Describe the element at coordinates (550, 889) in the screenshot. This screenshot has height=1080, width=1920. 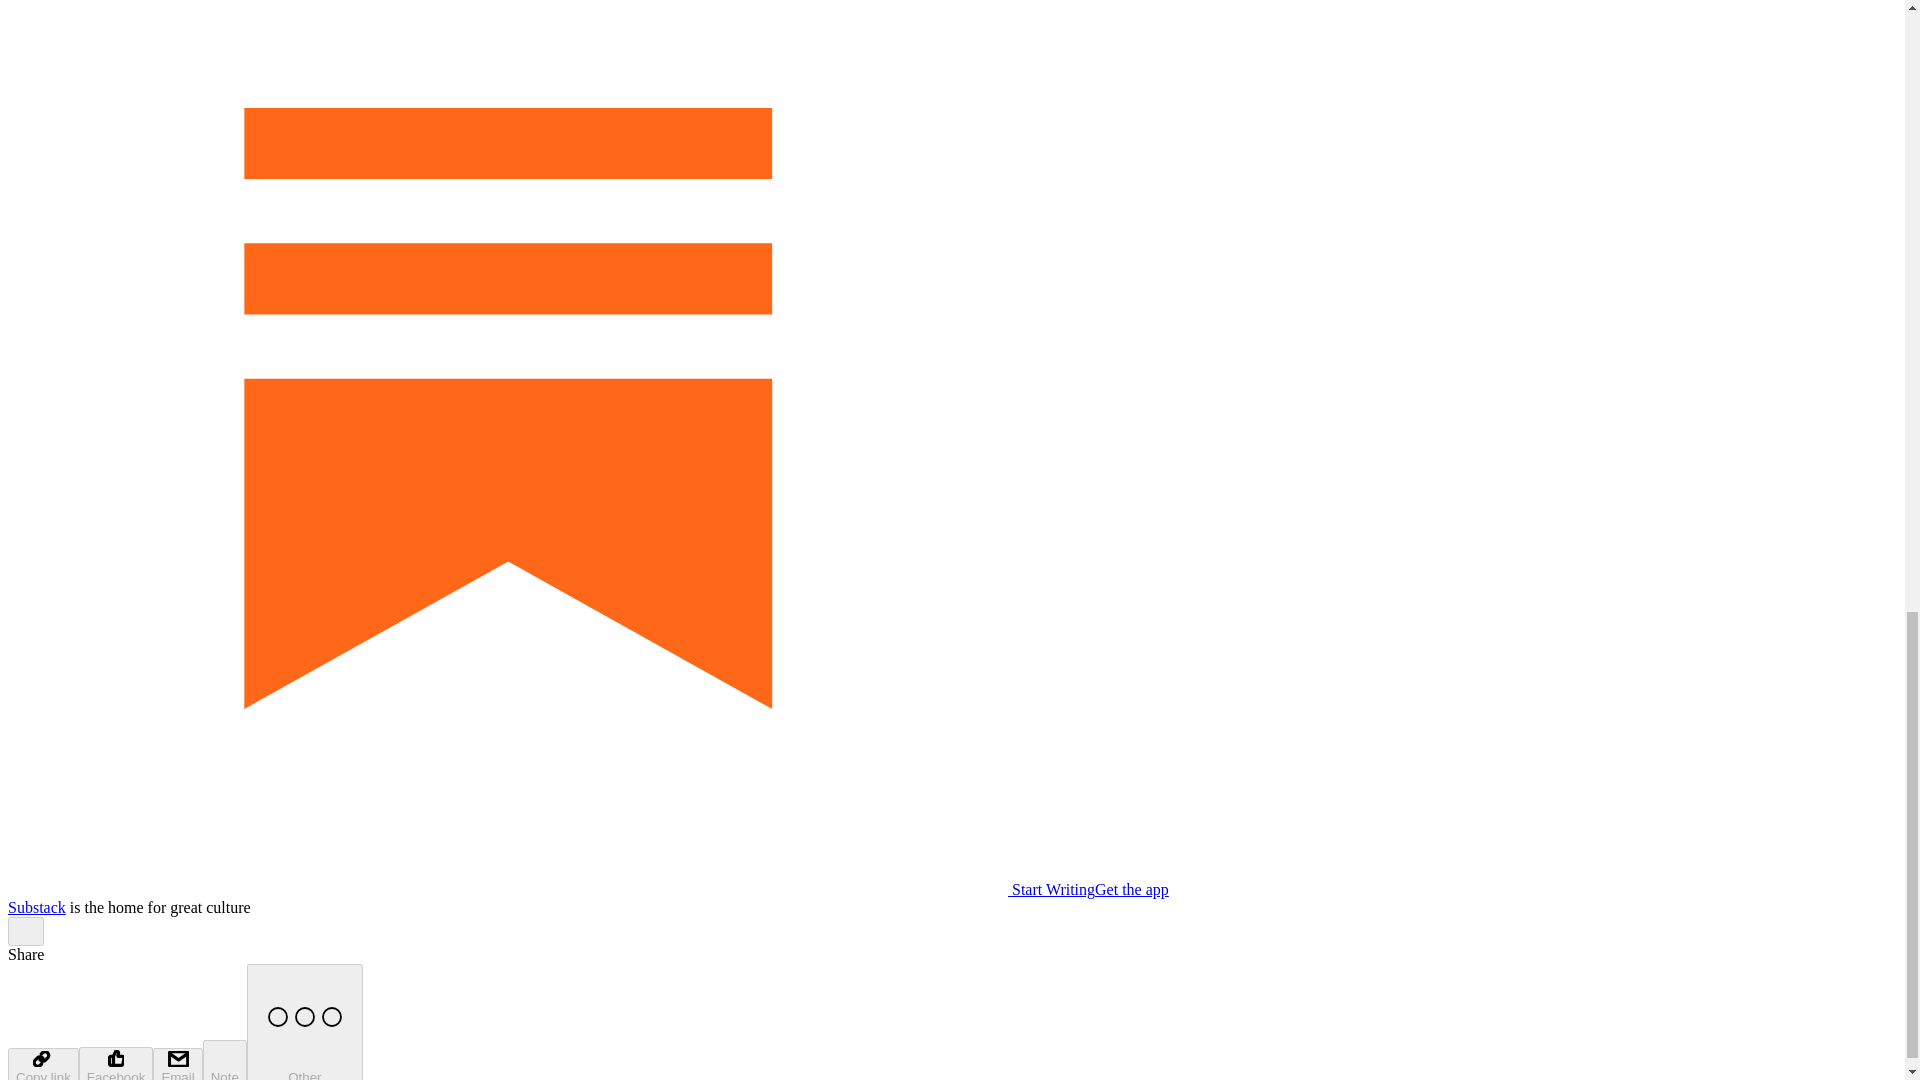
I see `Start Writing` at that location.